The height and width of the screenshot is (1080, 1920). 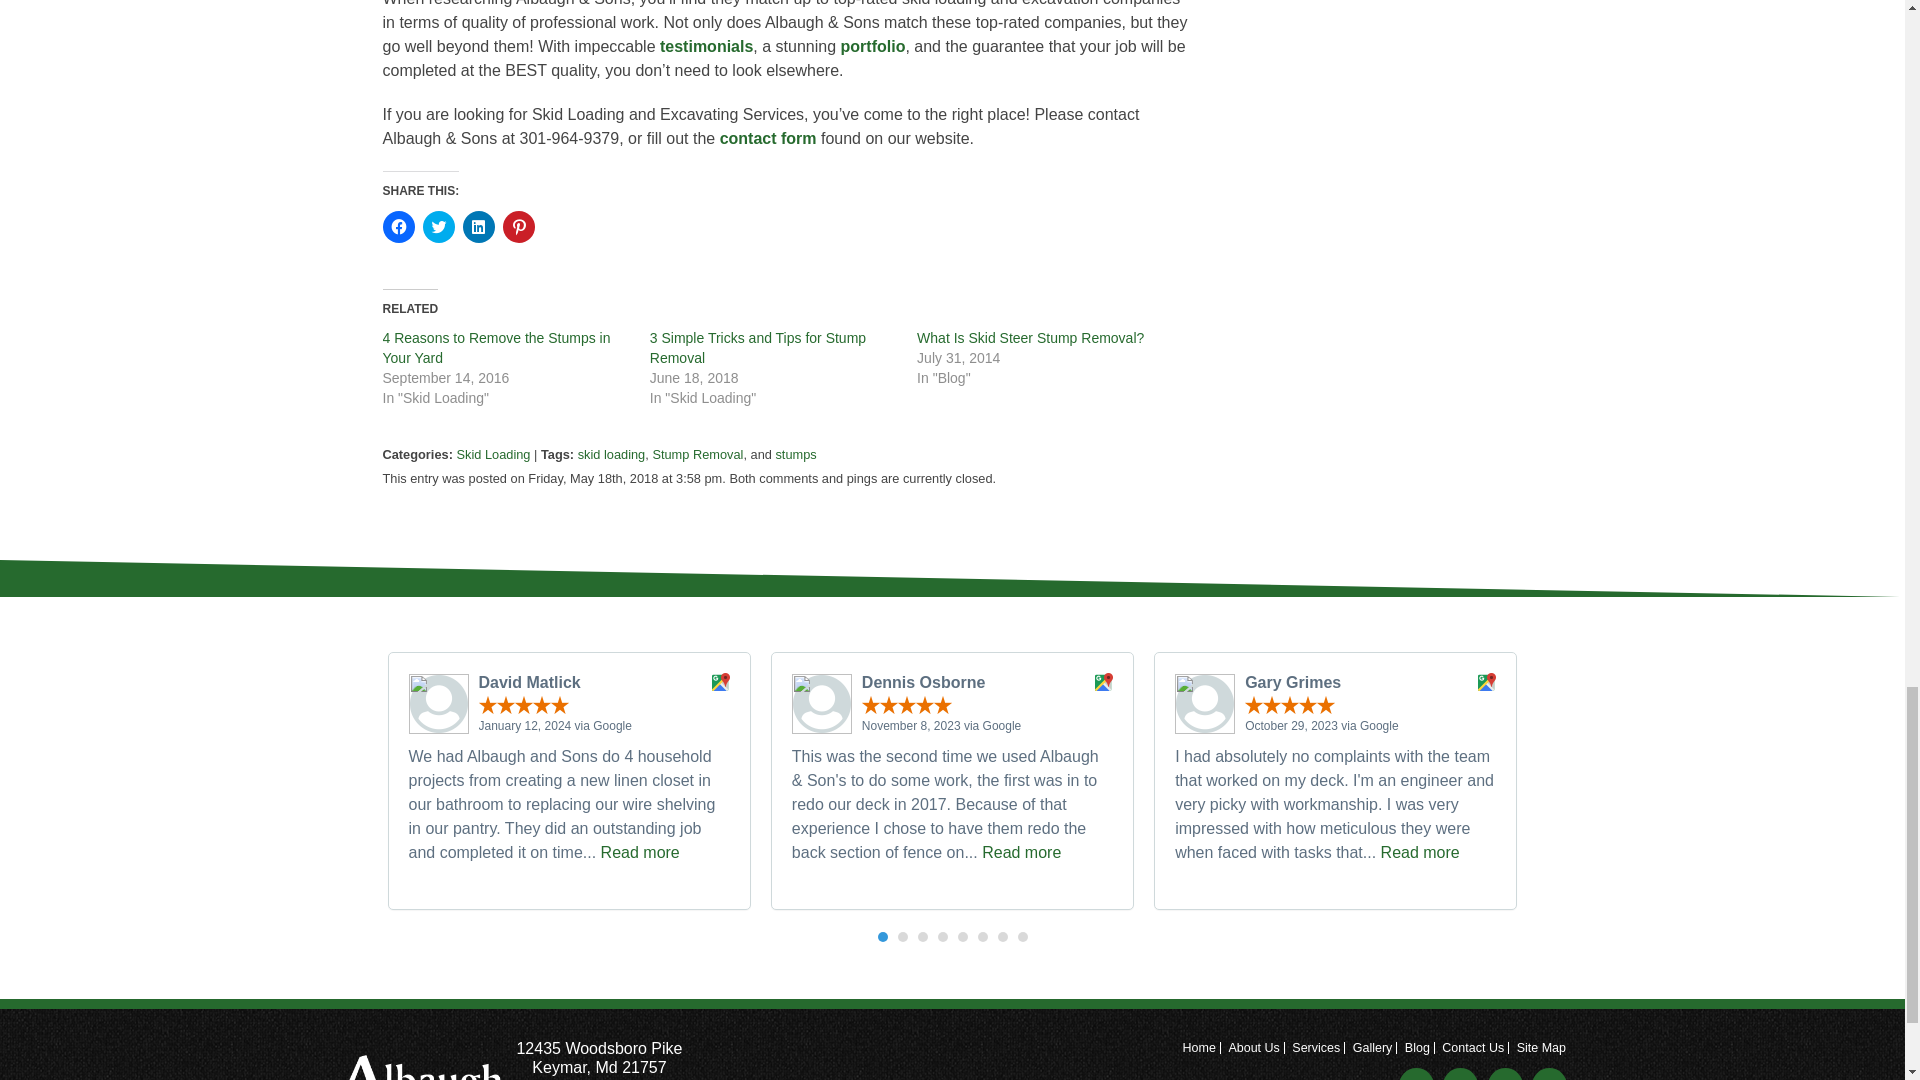 What do you see at coordinates (478, 226) in the screenshot?
I see `Click to share on LinkedIn` at bounding box center [478, 226].